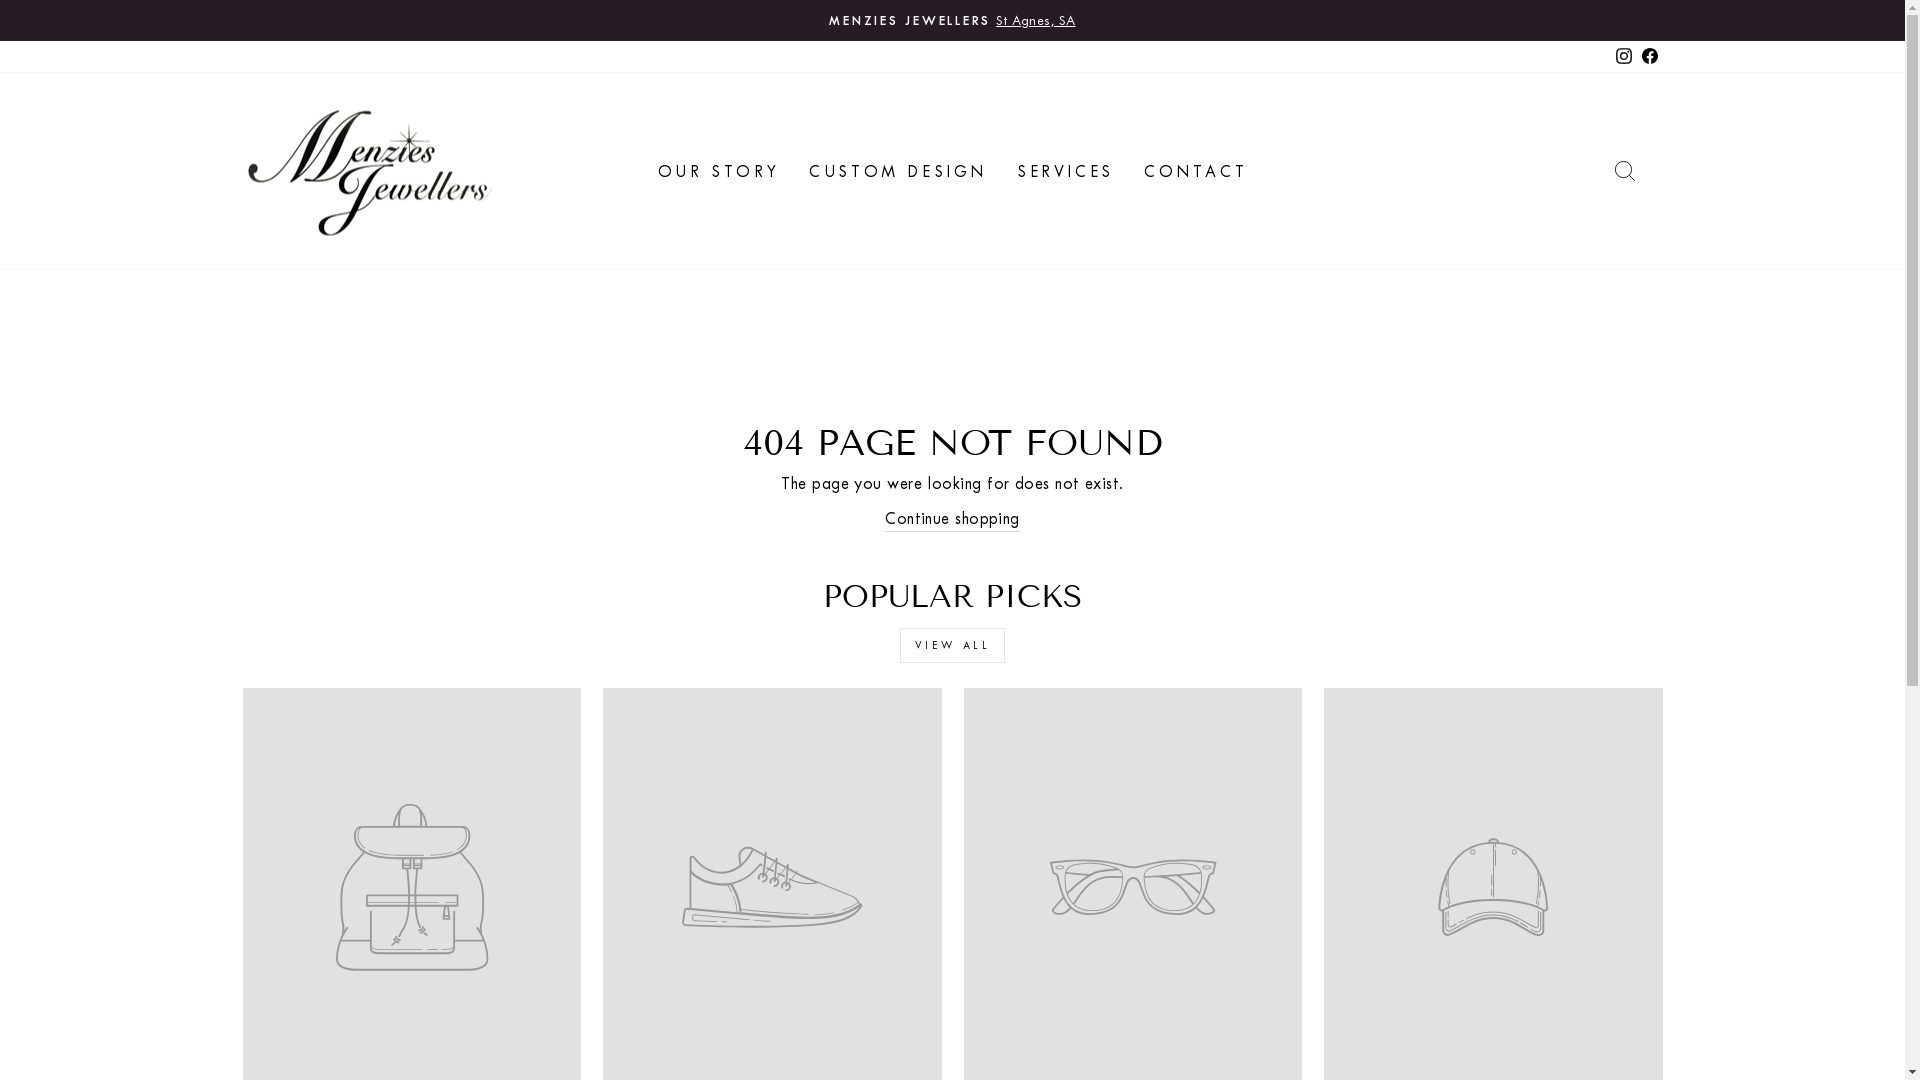 This screenshot has width=1920, height=1080. Describe the element at coordinates (1066, 171) in the screenshot. I see `SERVICES` at that location.